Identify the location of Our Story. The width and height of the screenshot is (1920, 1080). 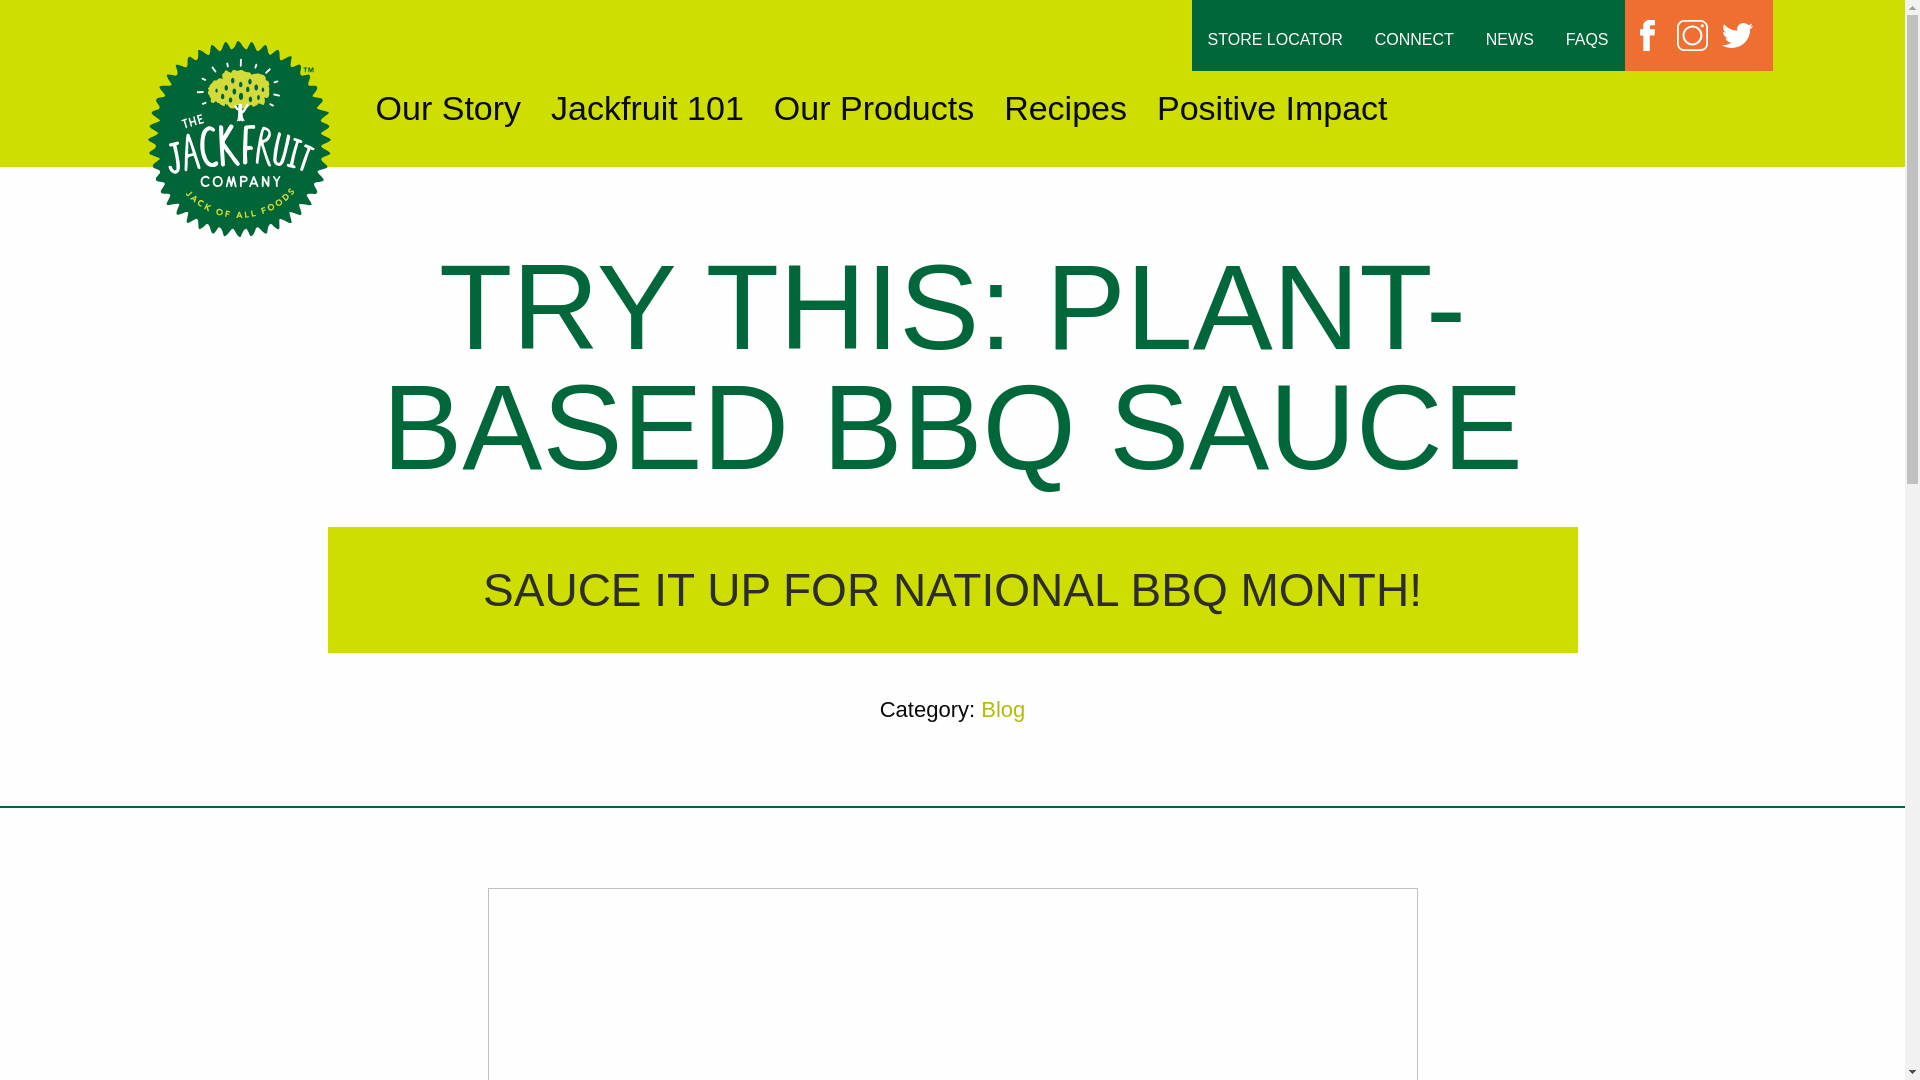
(448, 108).